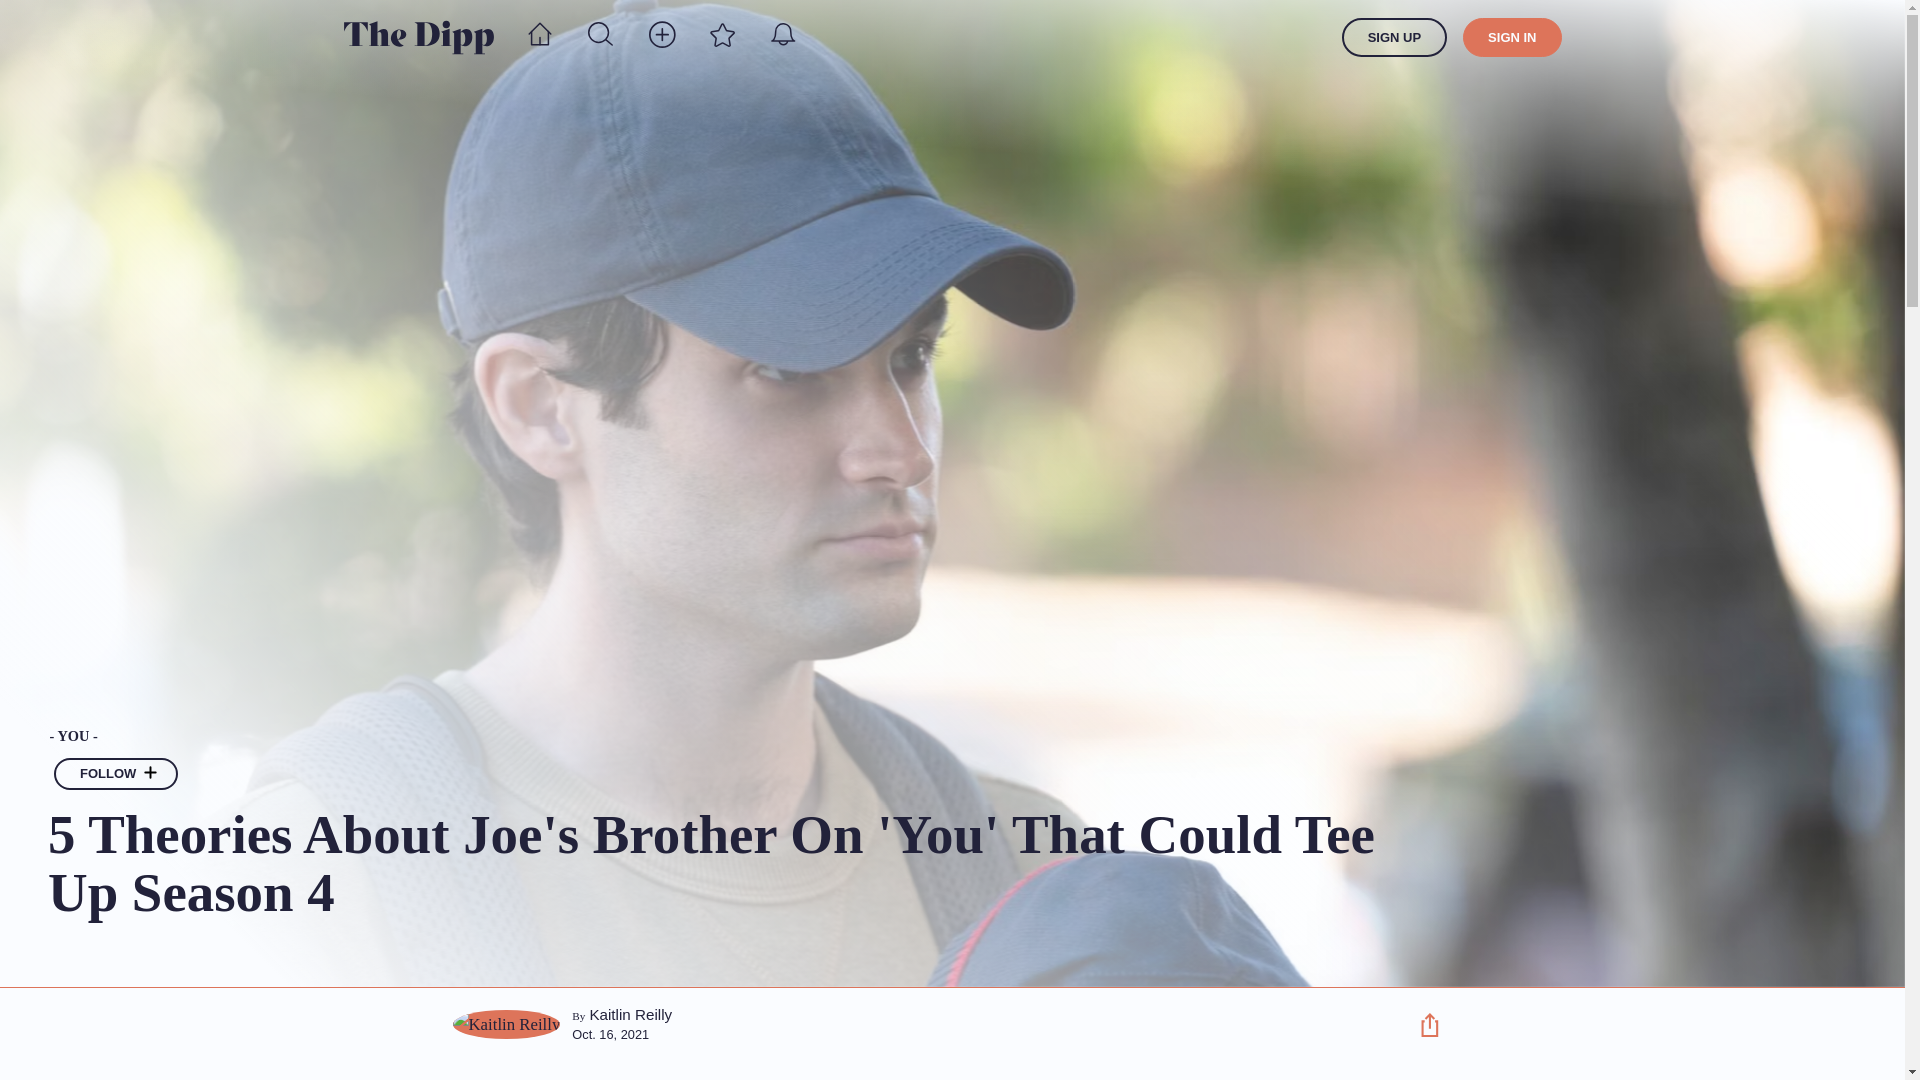 The height and width of the screenshot is (1080, 1920). Describe the element at coordinates (715, 737) in the screenshot. I see `- YOU -` at that location.